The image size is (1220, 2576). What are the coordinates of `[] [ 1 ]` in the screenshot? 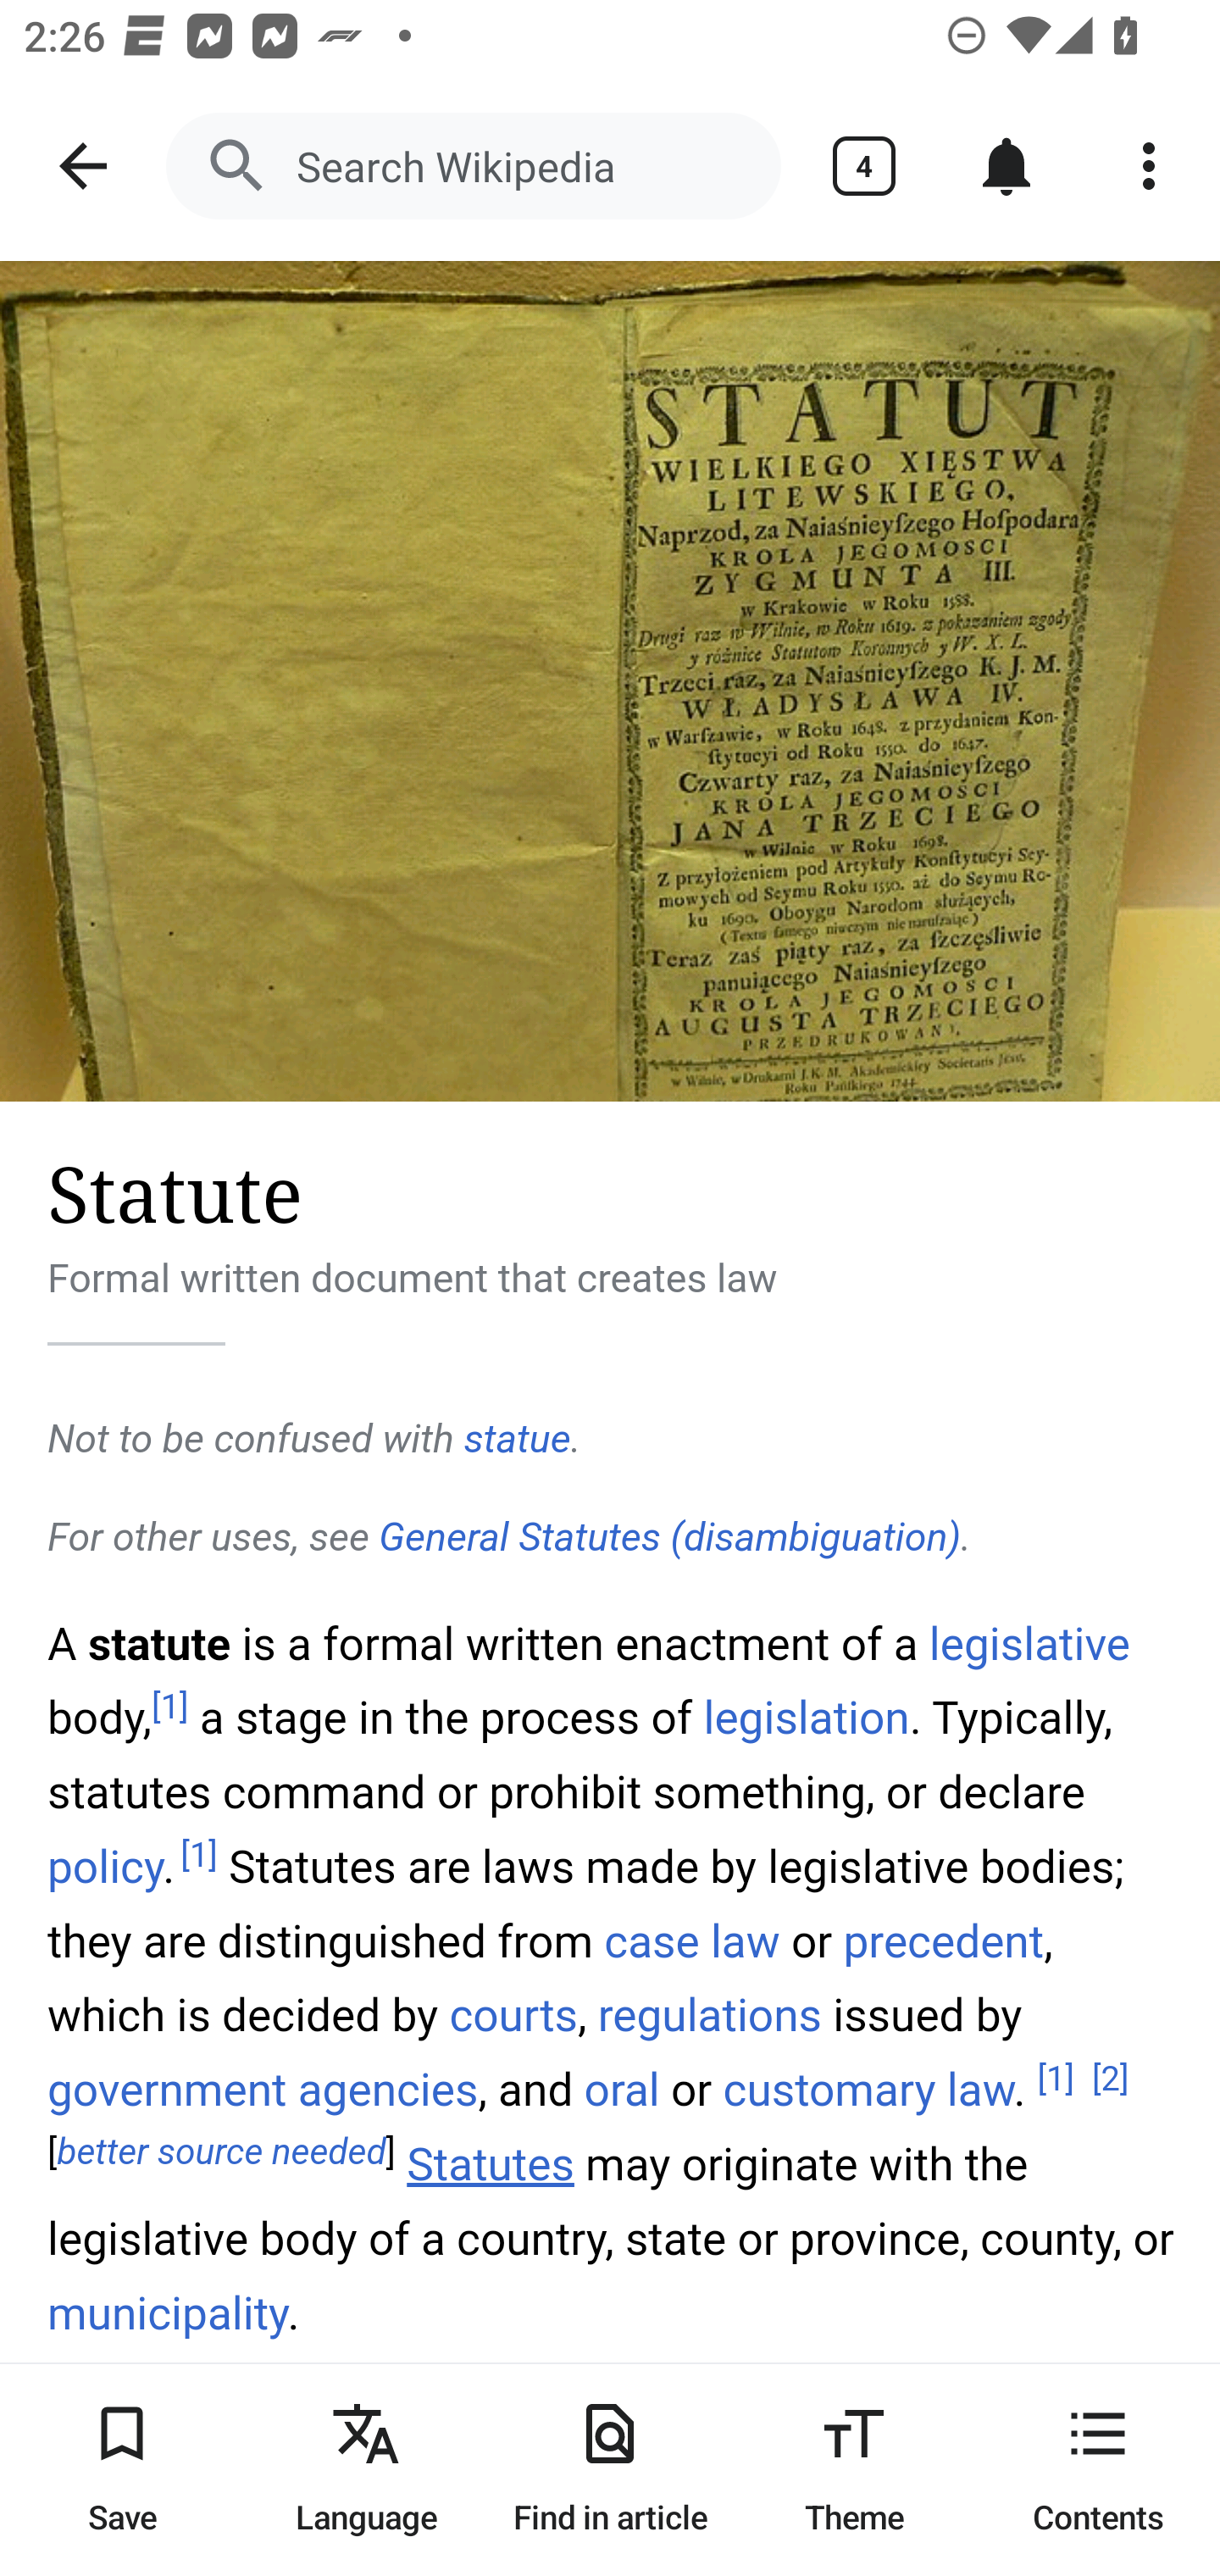 It's located at (198, 1856).